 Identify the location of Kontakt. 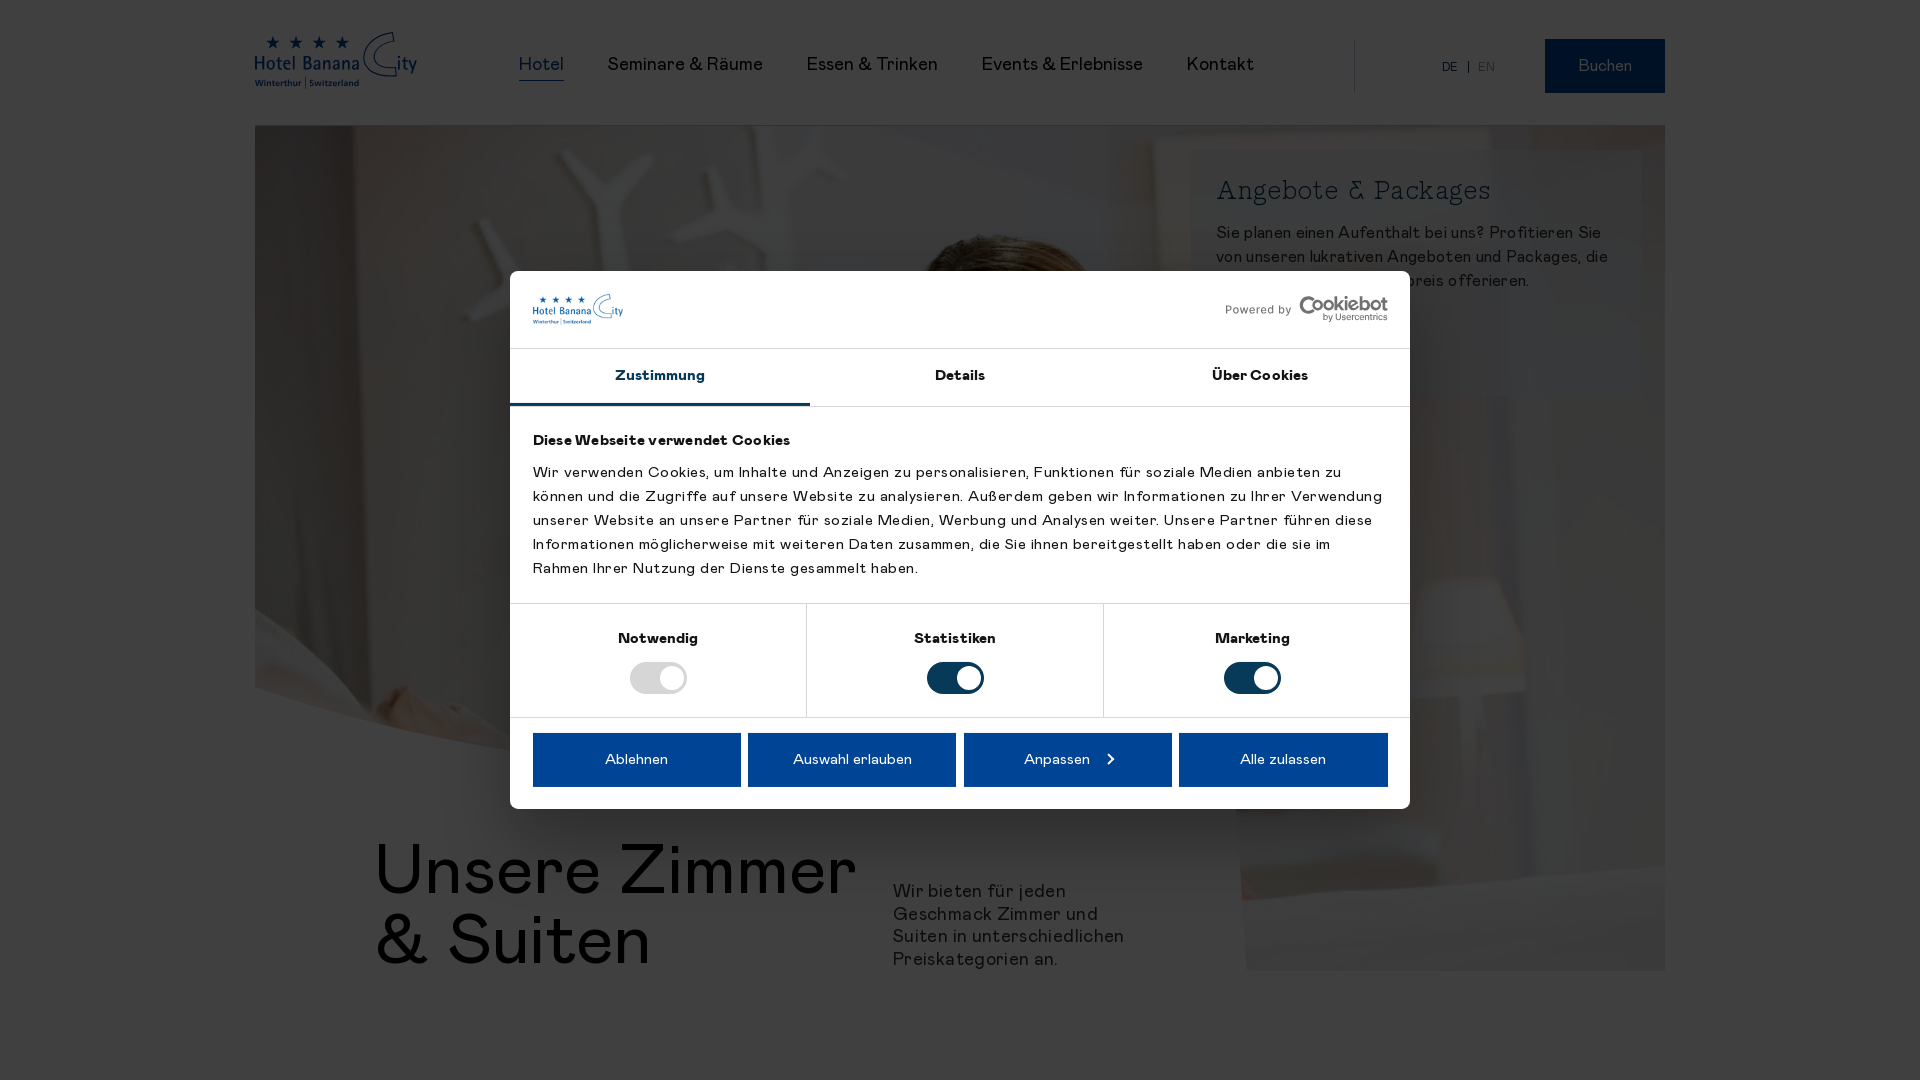
(1212, 88).